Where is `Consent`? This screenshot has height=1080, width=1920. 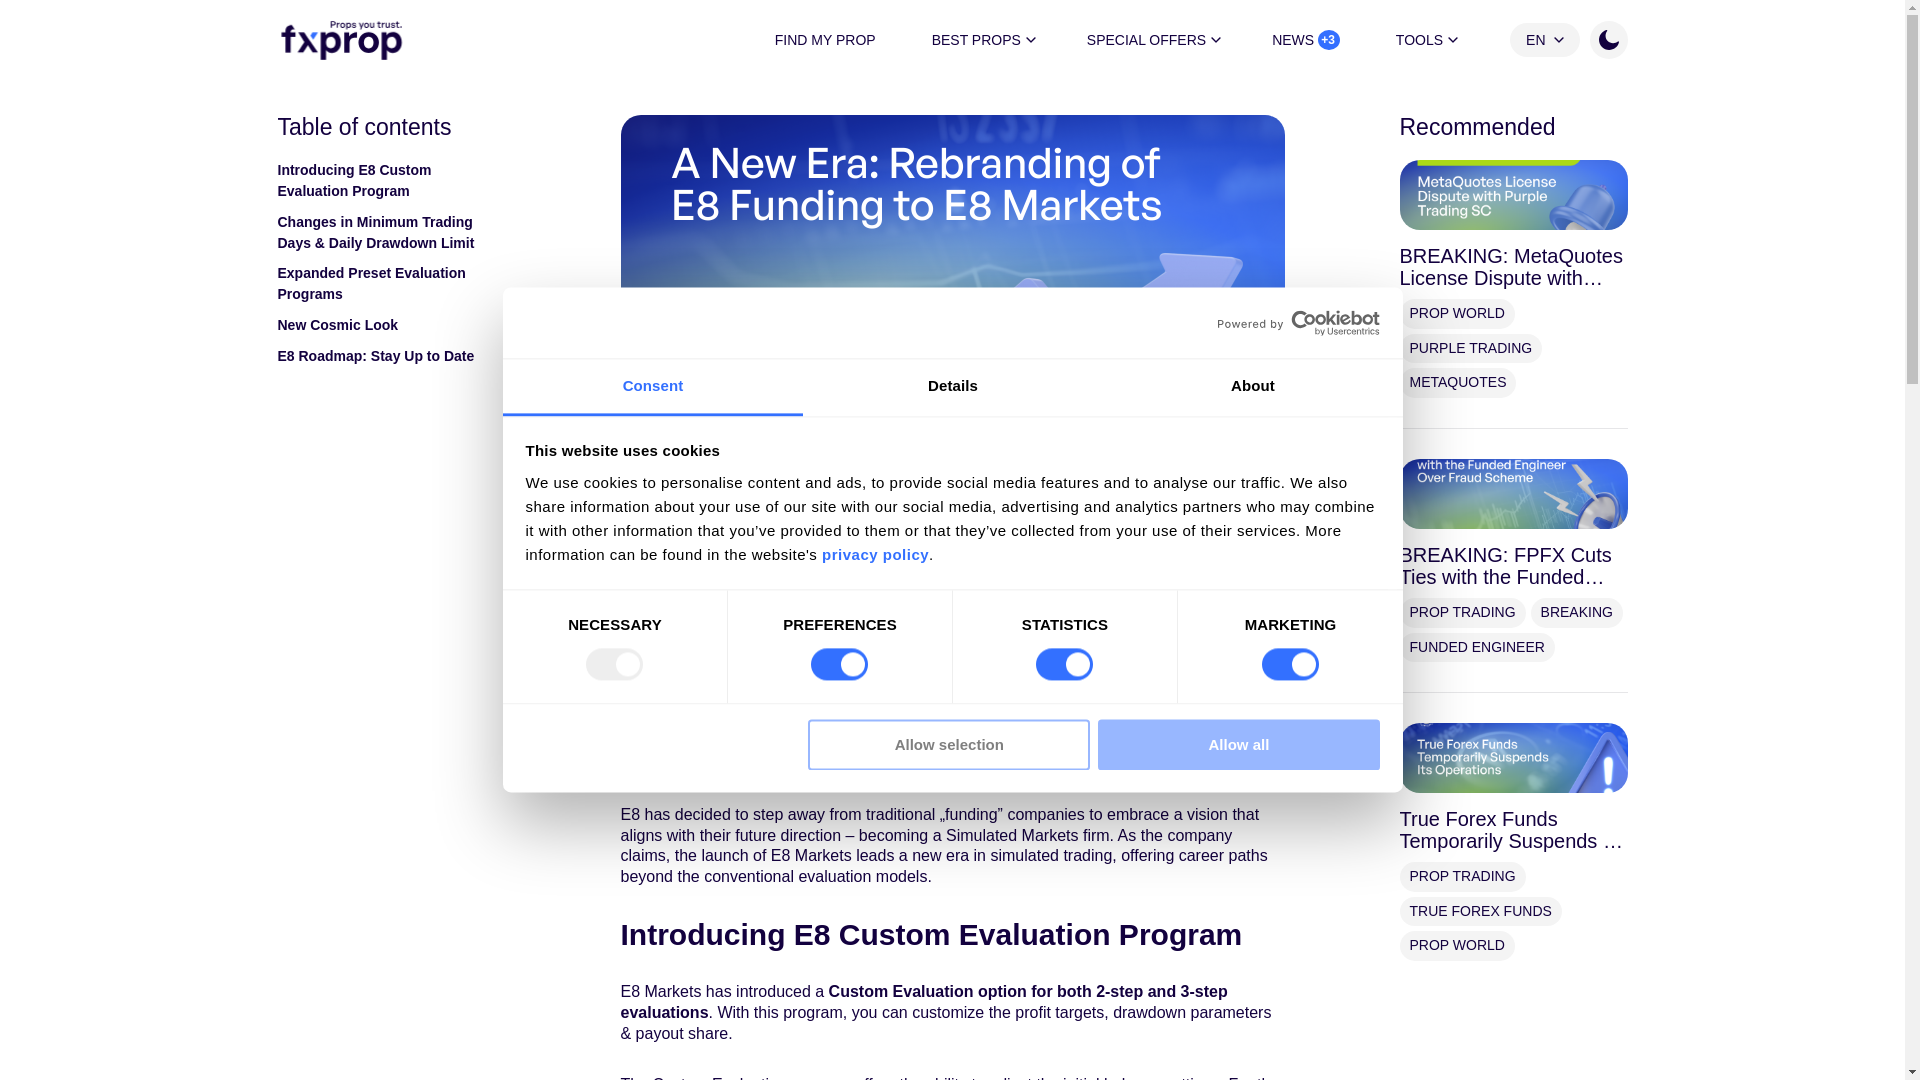
Consent is located at coordinates (652, 386).